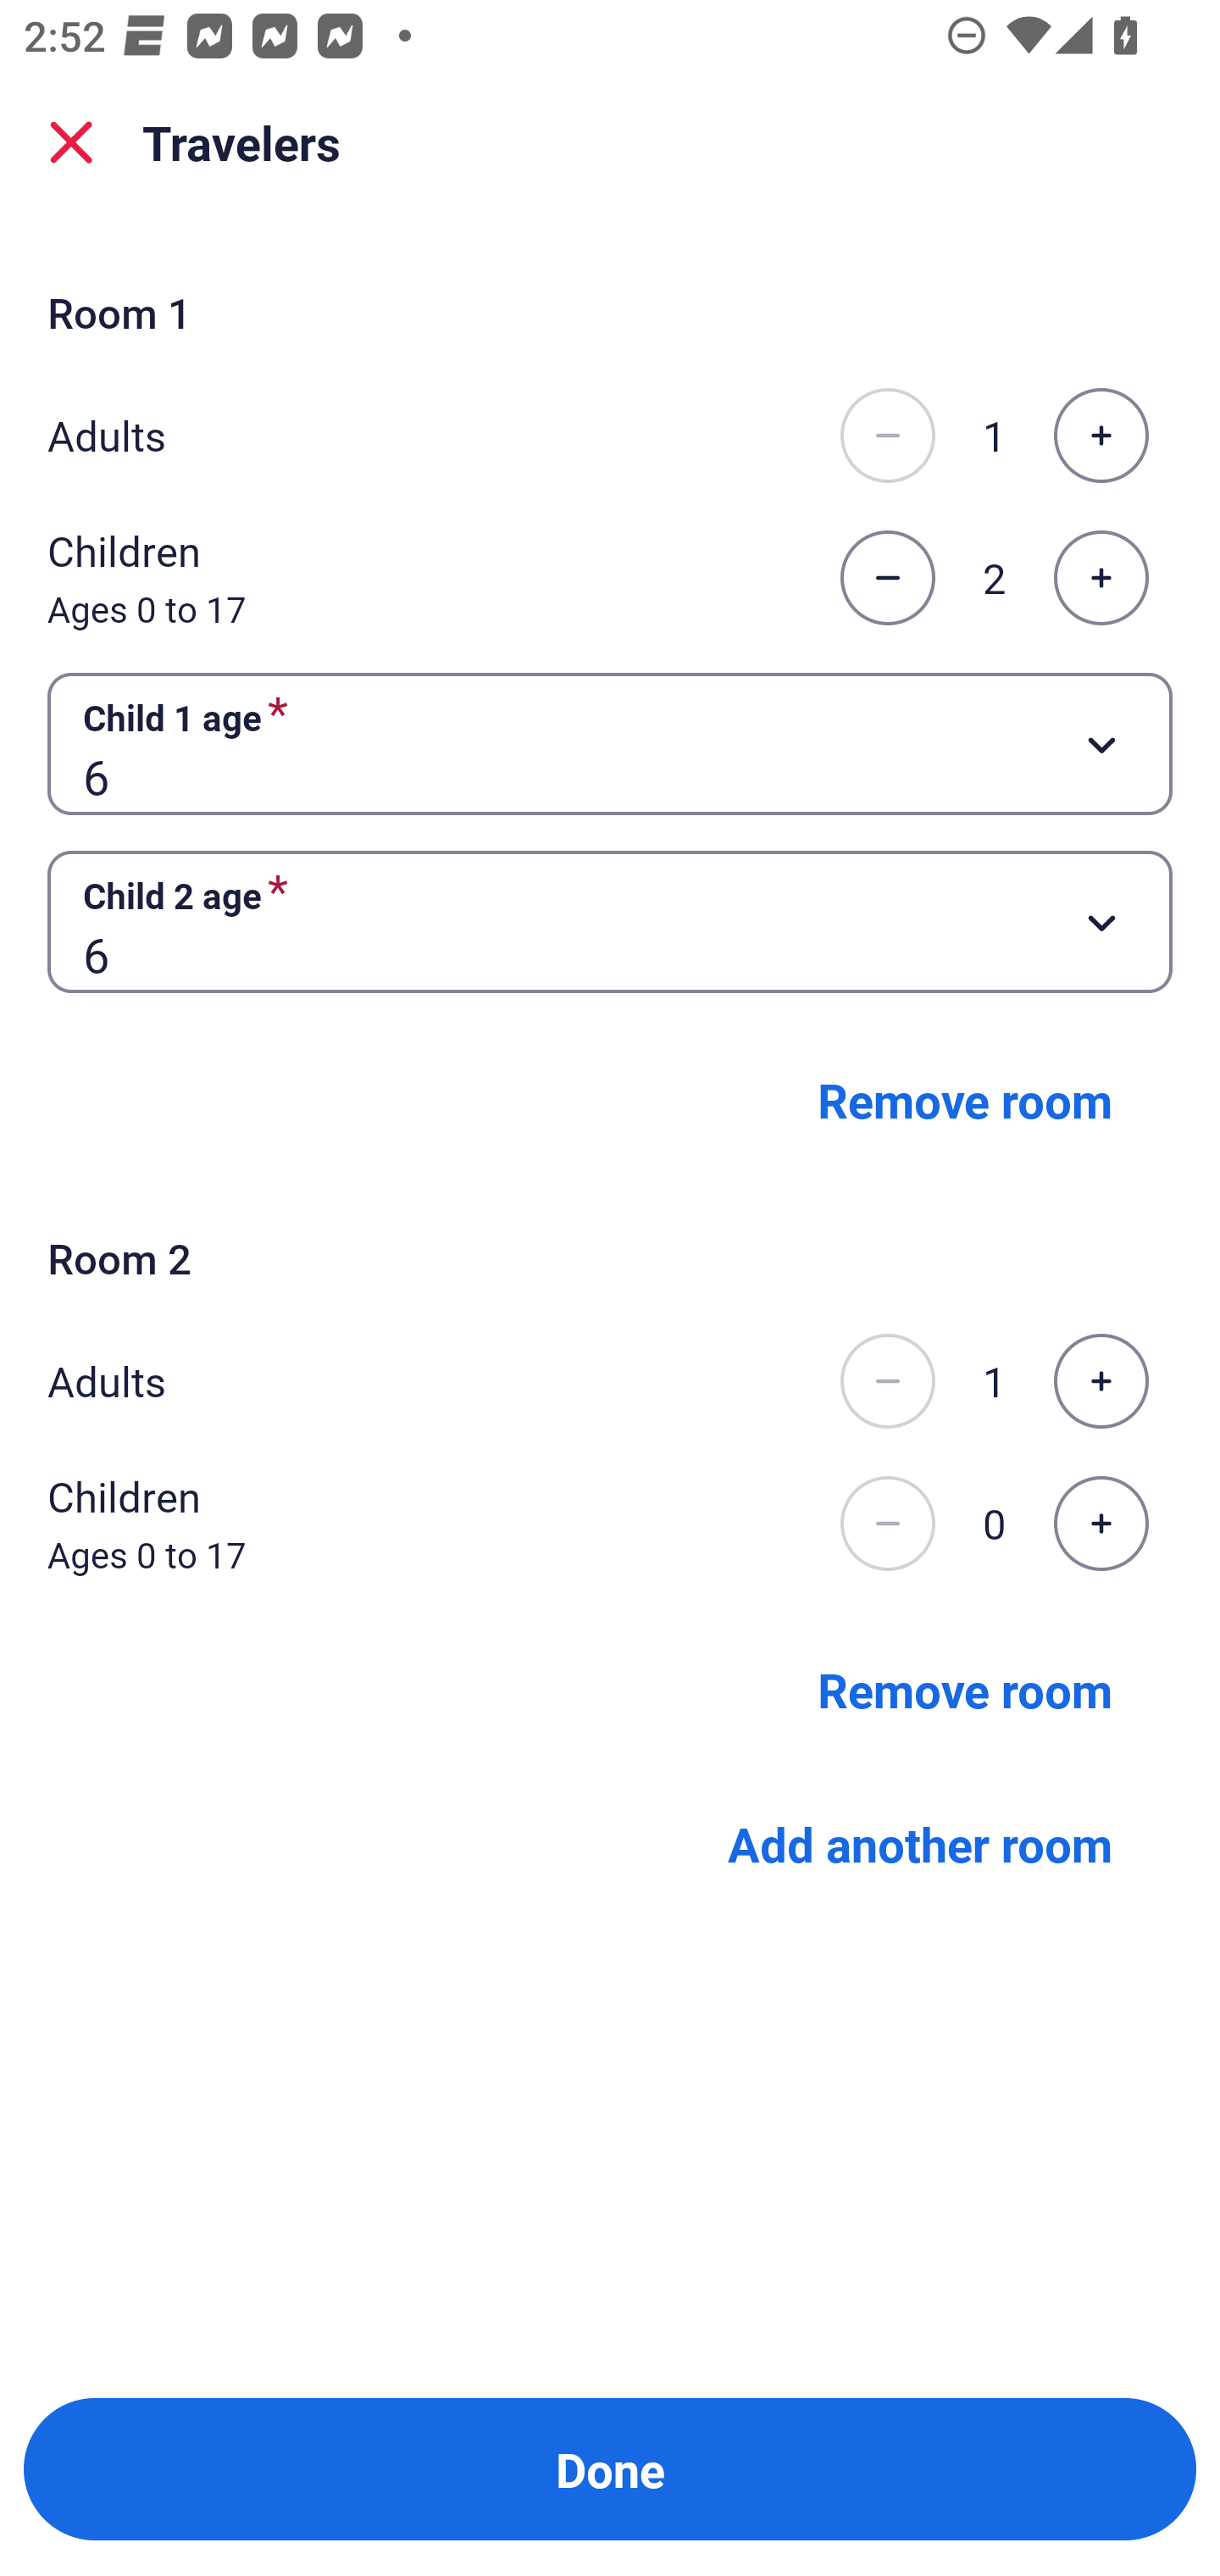 This screenshot has width=1220, height=2576. What do you see at coordinates (1101, 435) in the screenshot?
I see `Increase the number of adults` at bounding box center [1101, 435].